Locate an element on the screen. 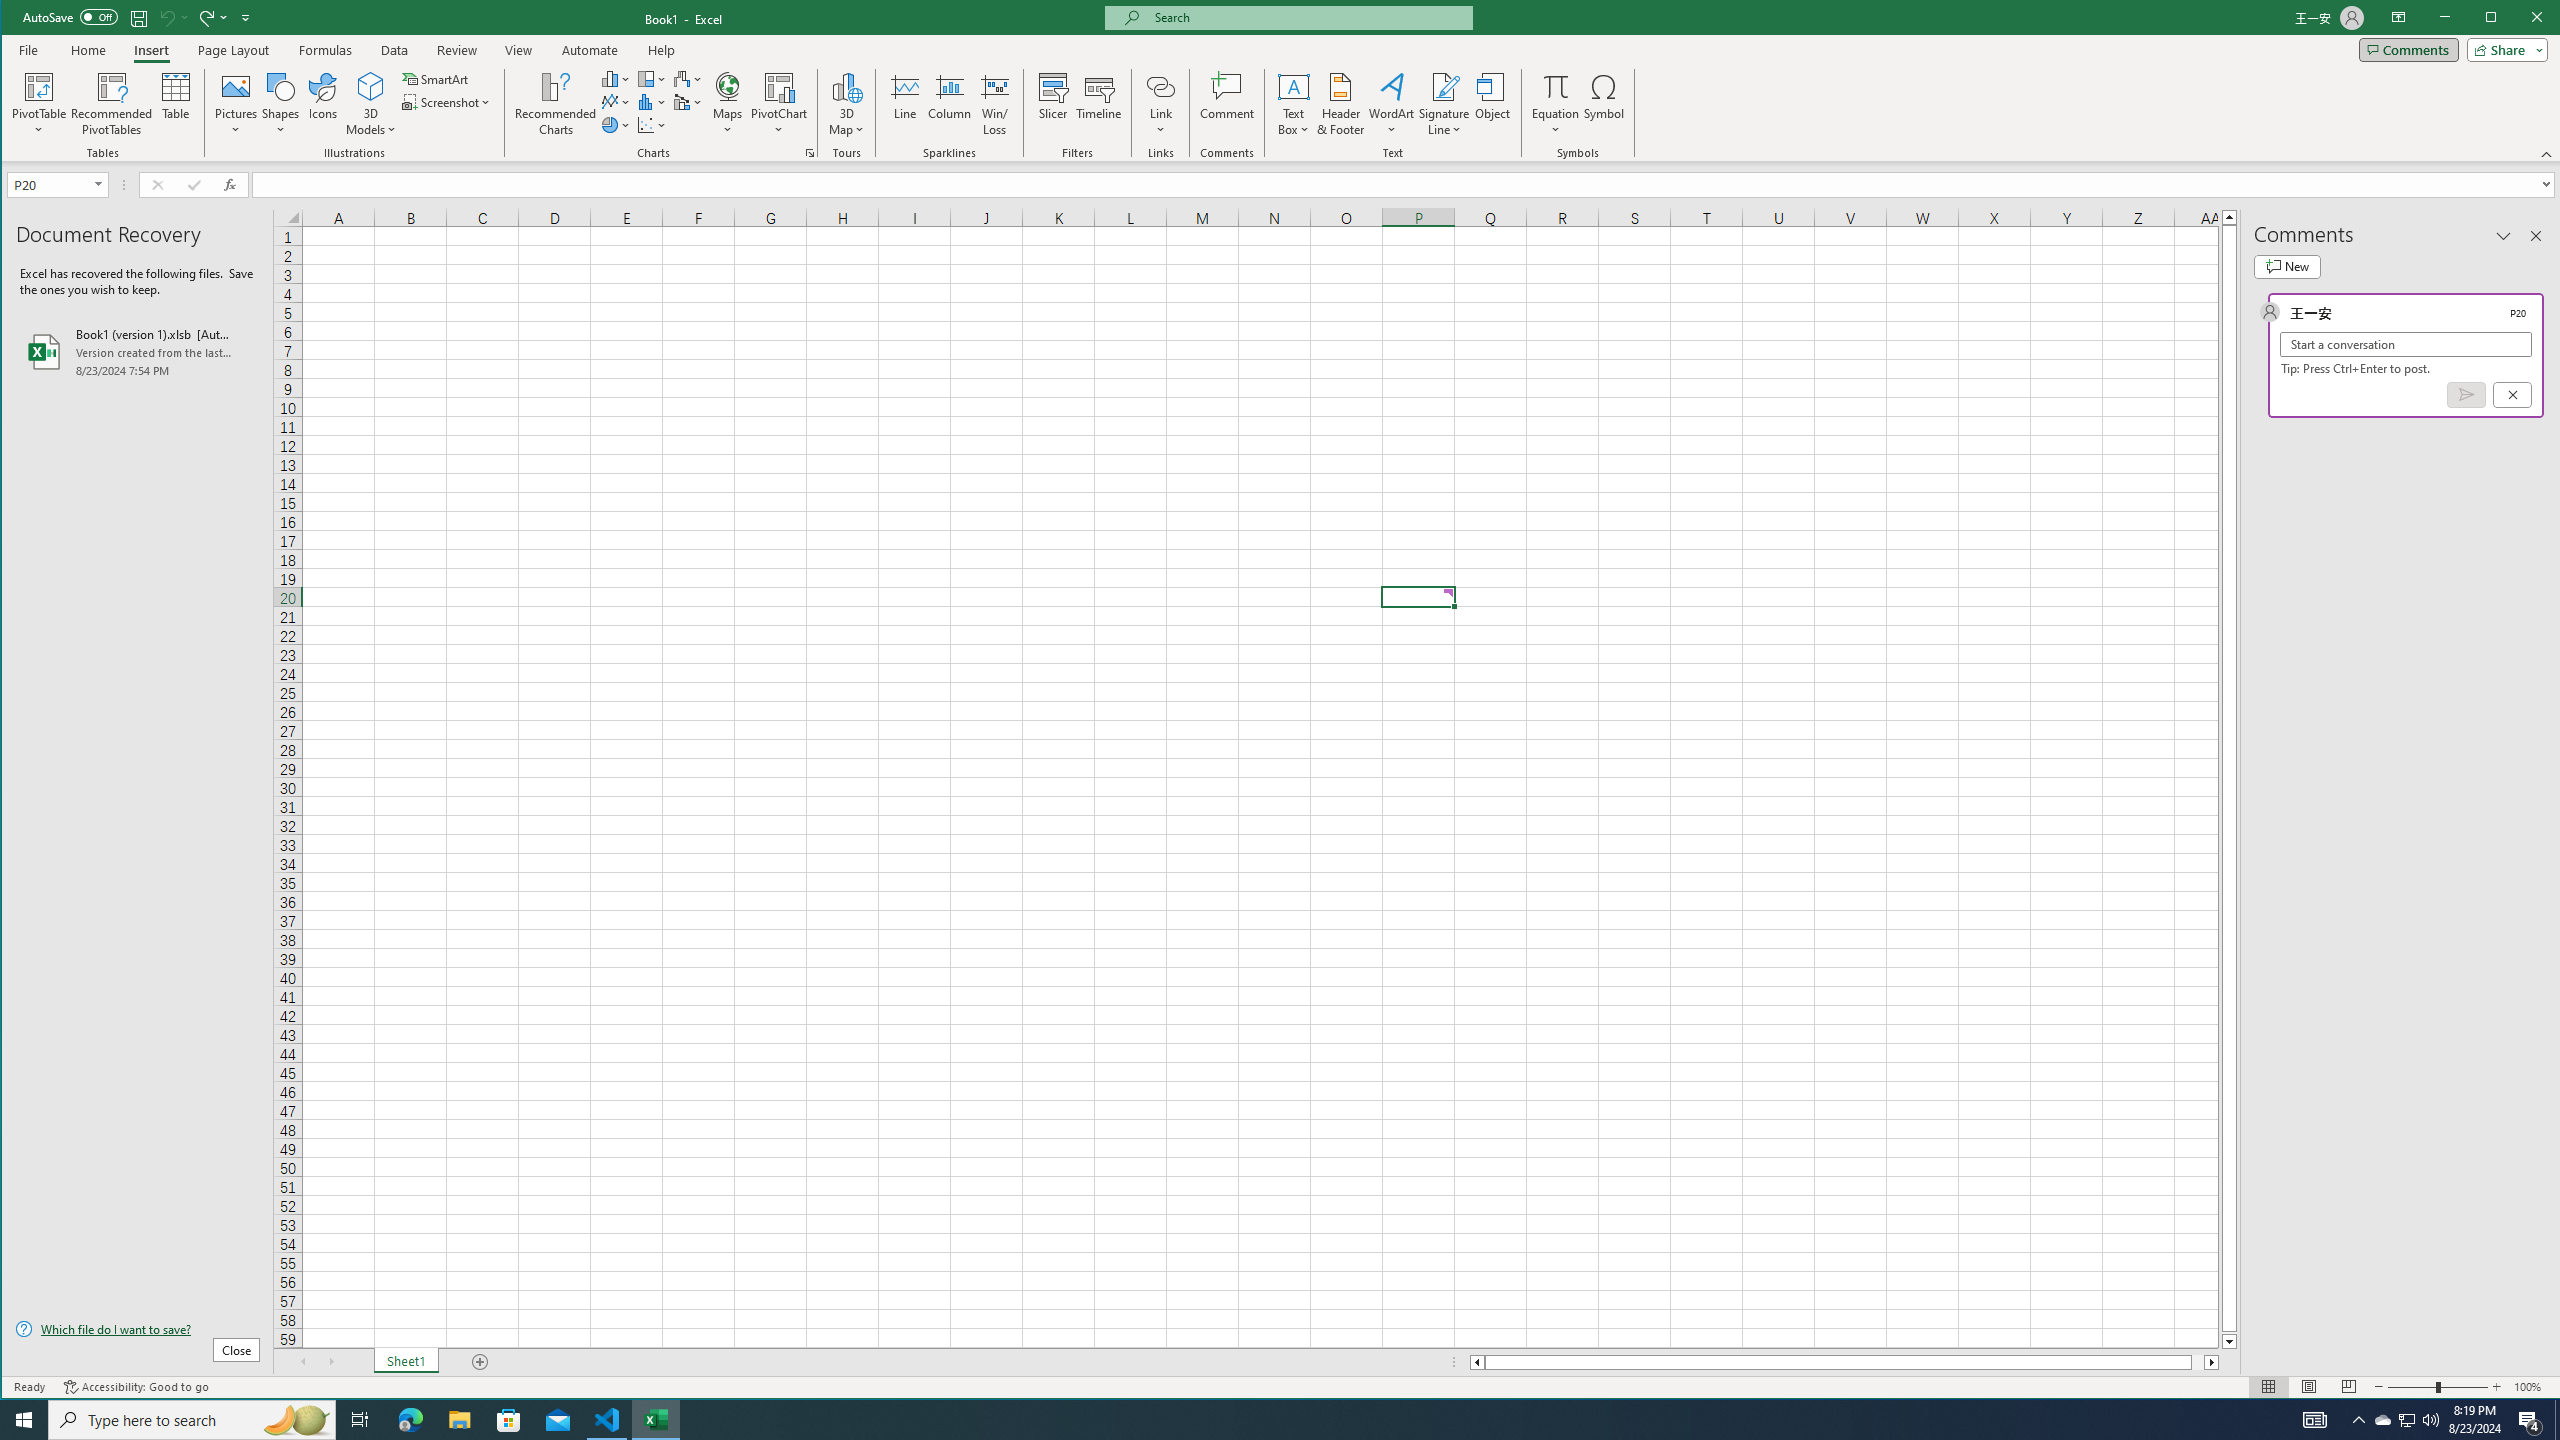 The height and width of the screenshot is (1440, 2560). Review is located at coordinates (2557, 1420).